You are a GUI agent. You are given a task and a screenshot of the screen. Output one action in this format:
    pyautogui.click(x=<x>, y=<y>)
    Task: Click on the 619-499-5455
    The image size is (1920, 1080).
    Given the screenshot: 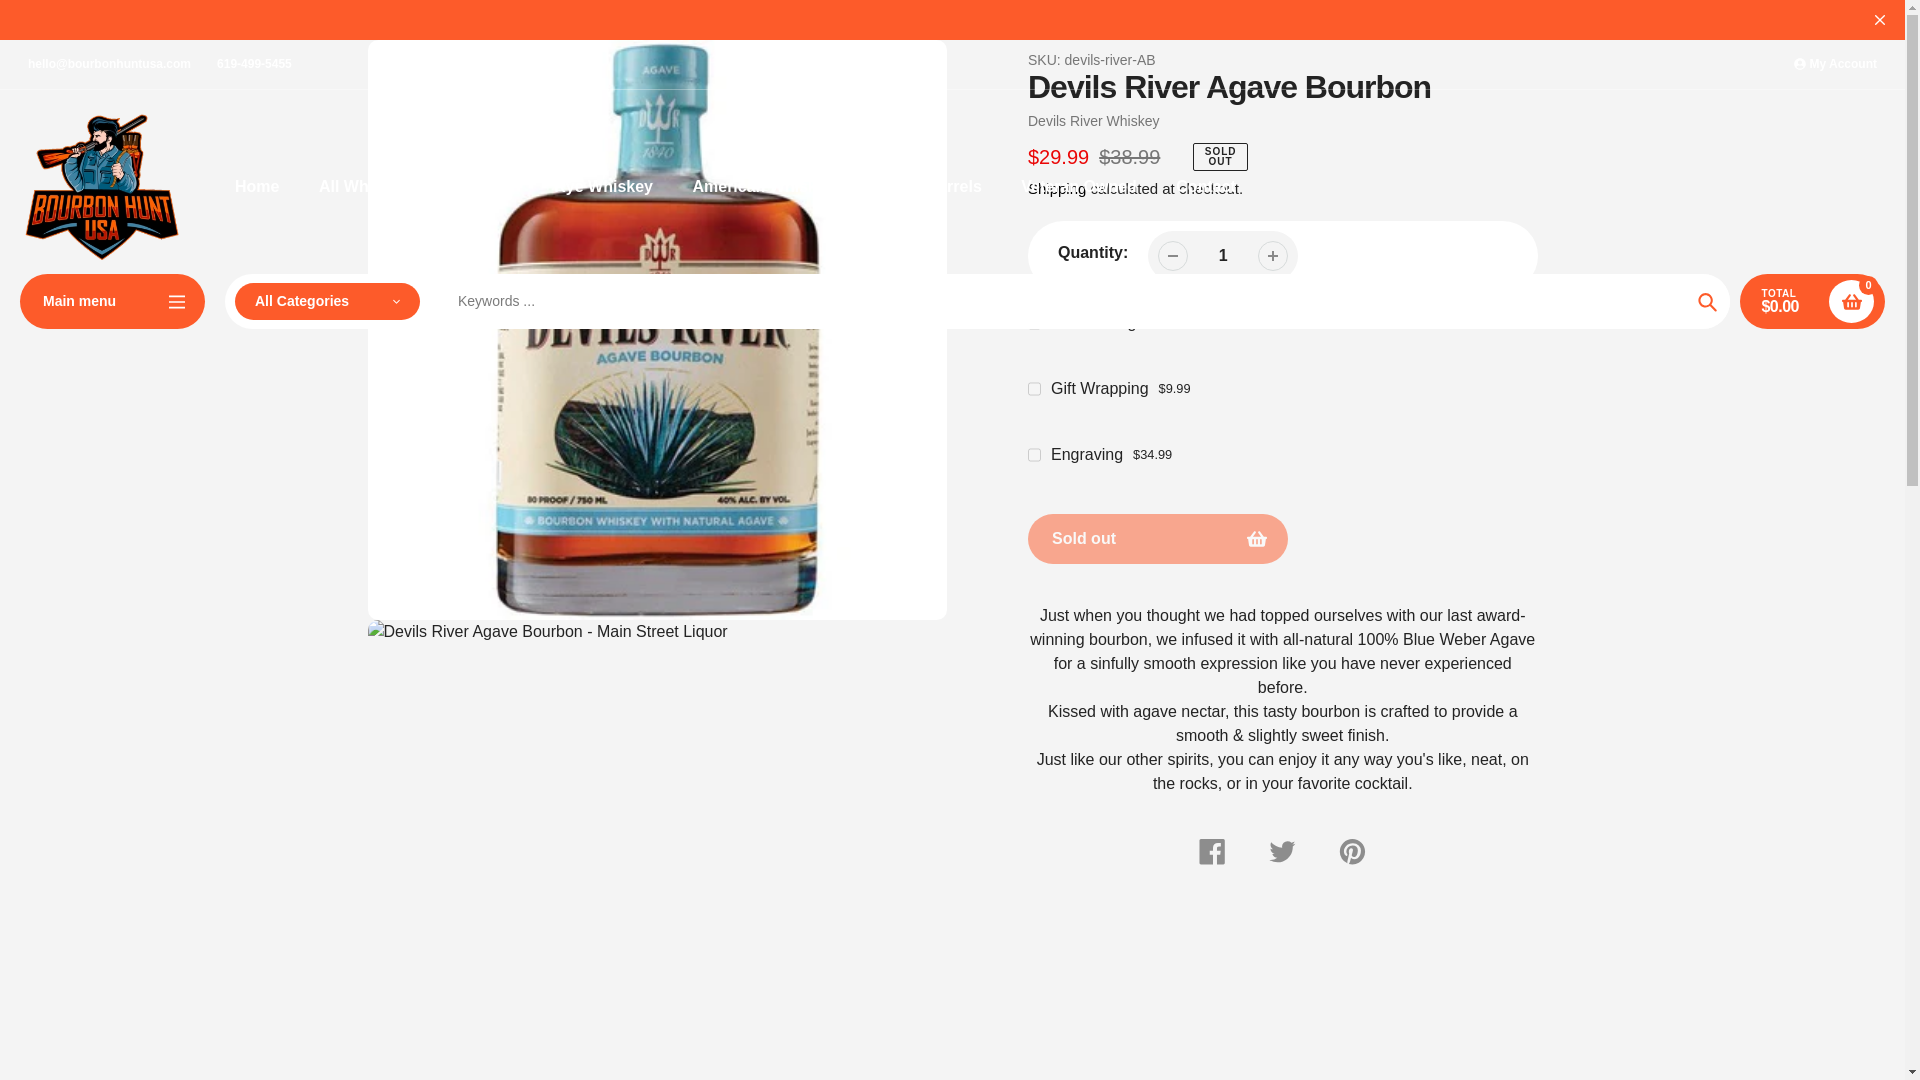 What is the action you would take?
    pyautogui.click(x=254, y=64)
    